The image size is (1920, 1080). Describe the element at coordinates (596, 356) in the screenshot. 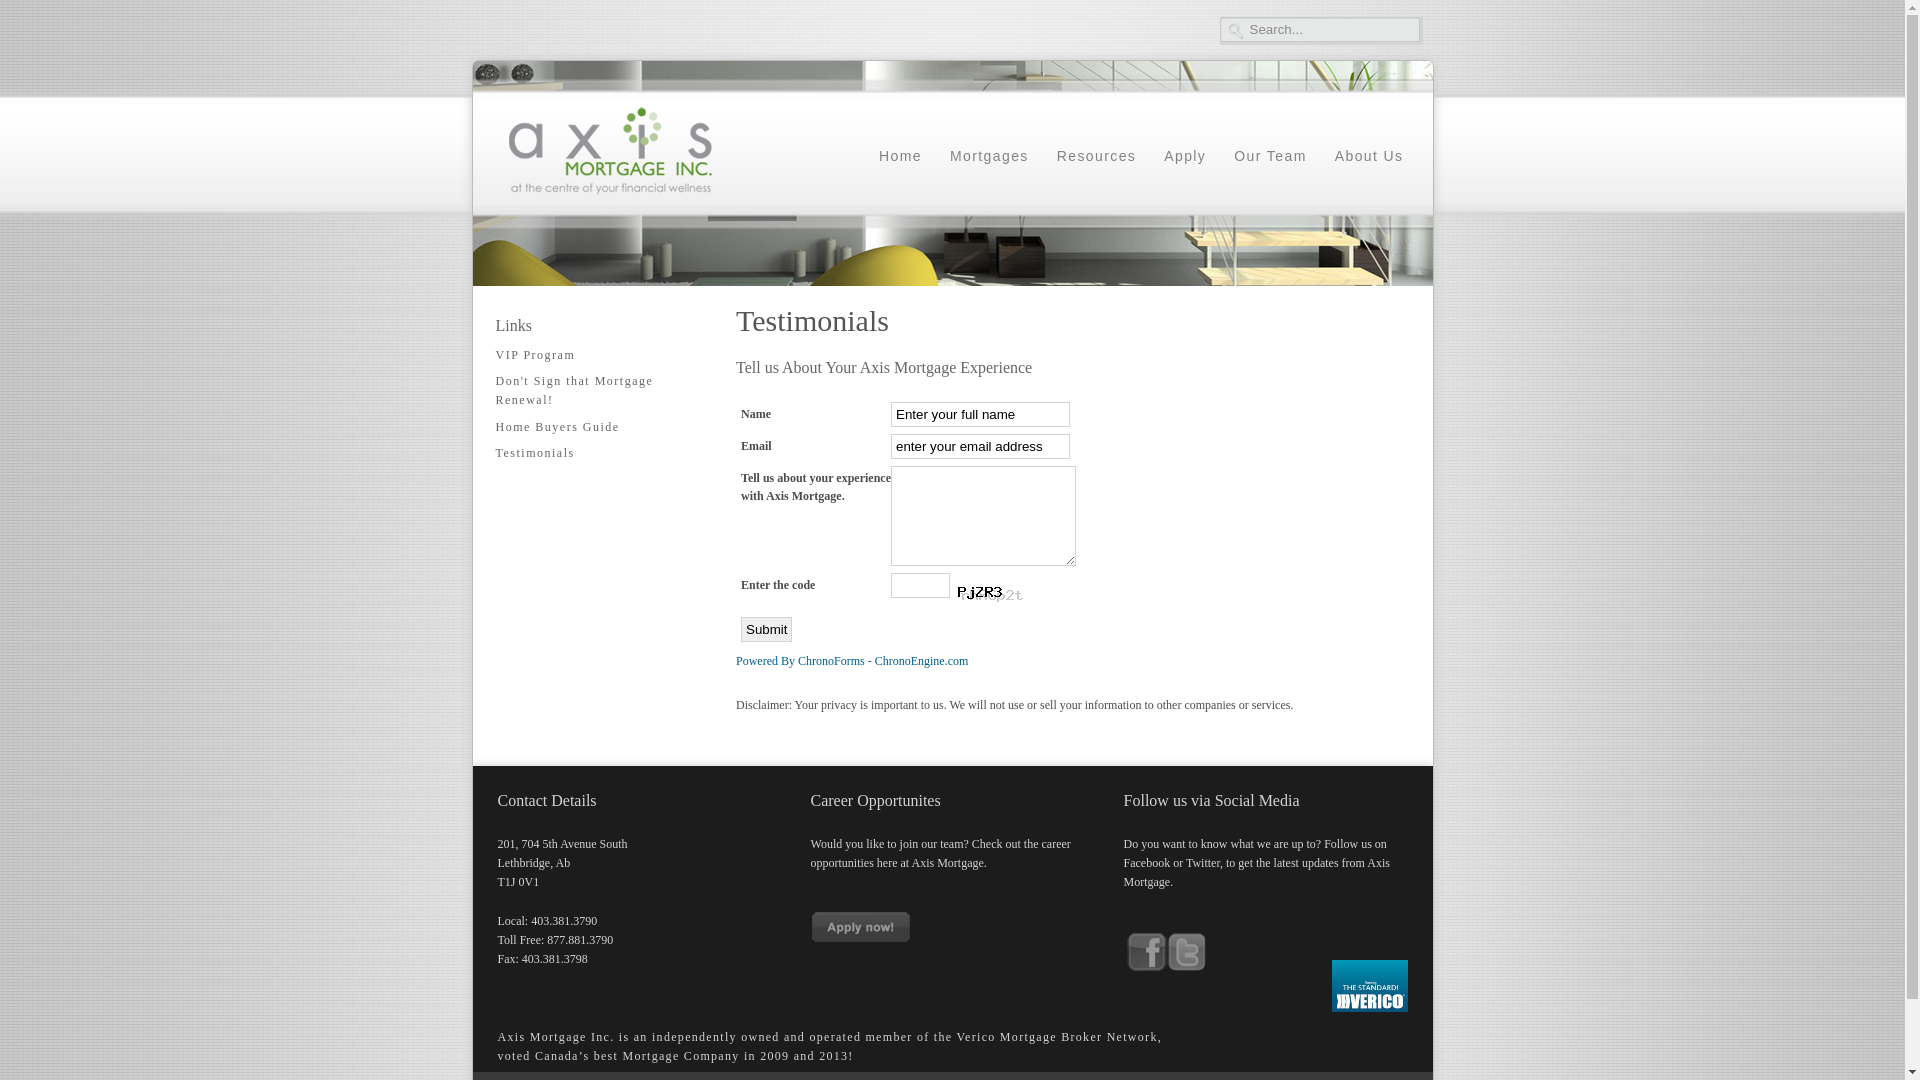

I see `VIP Program` at that location.